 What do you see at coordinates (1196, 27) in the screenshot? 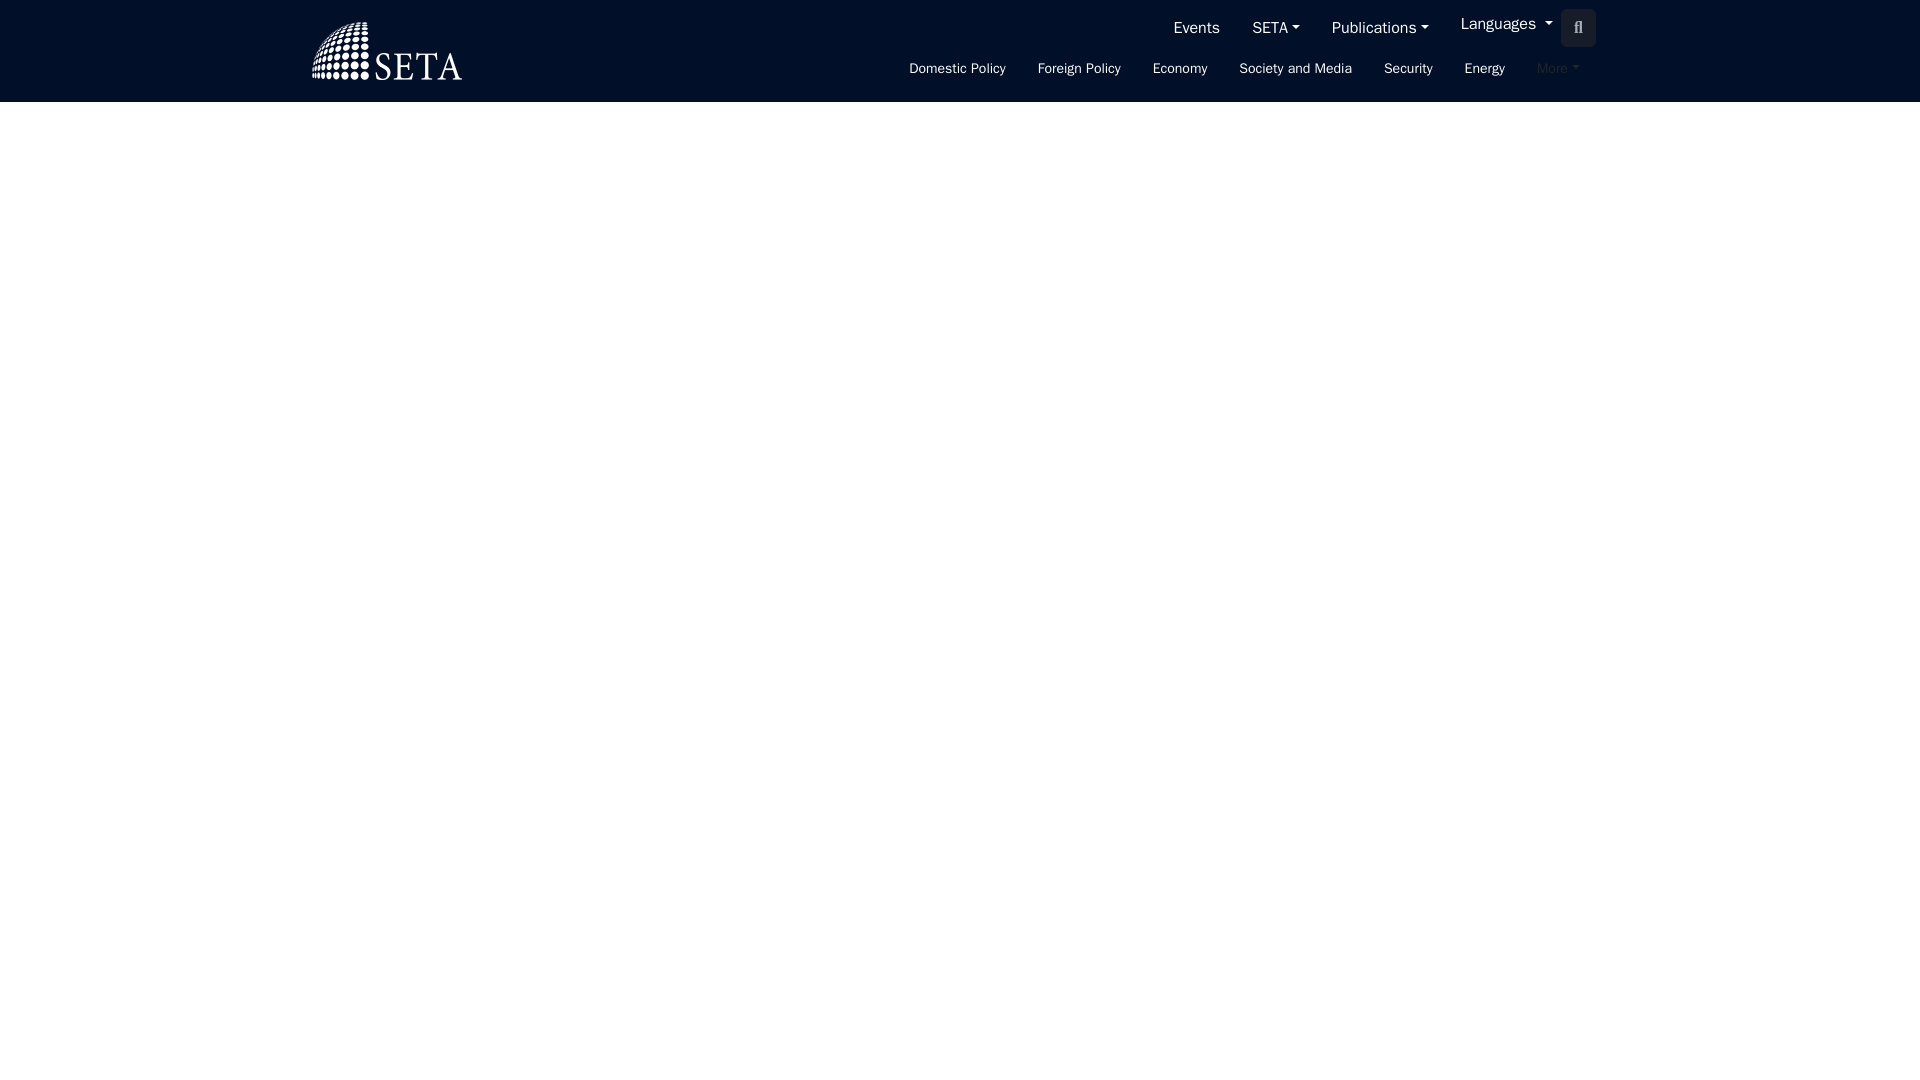
I see `Events` at bounding box center [1196, 27].